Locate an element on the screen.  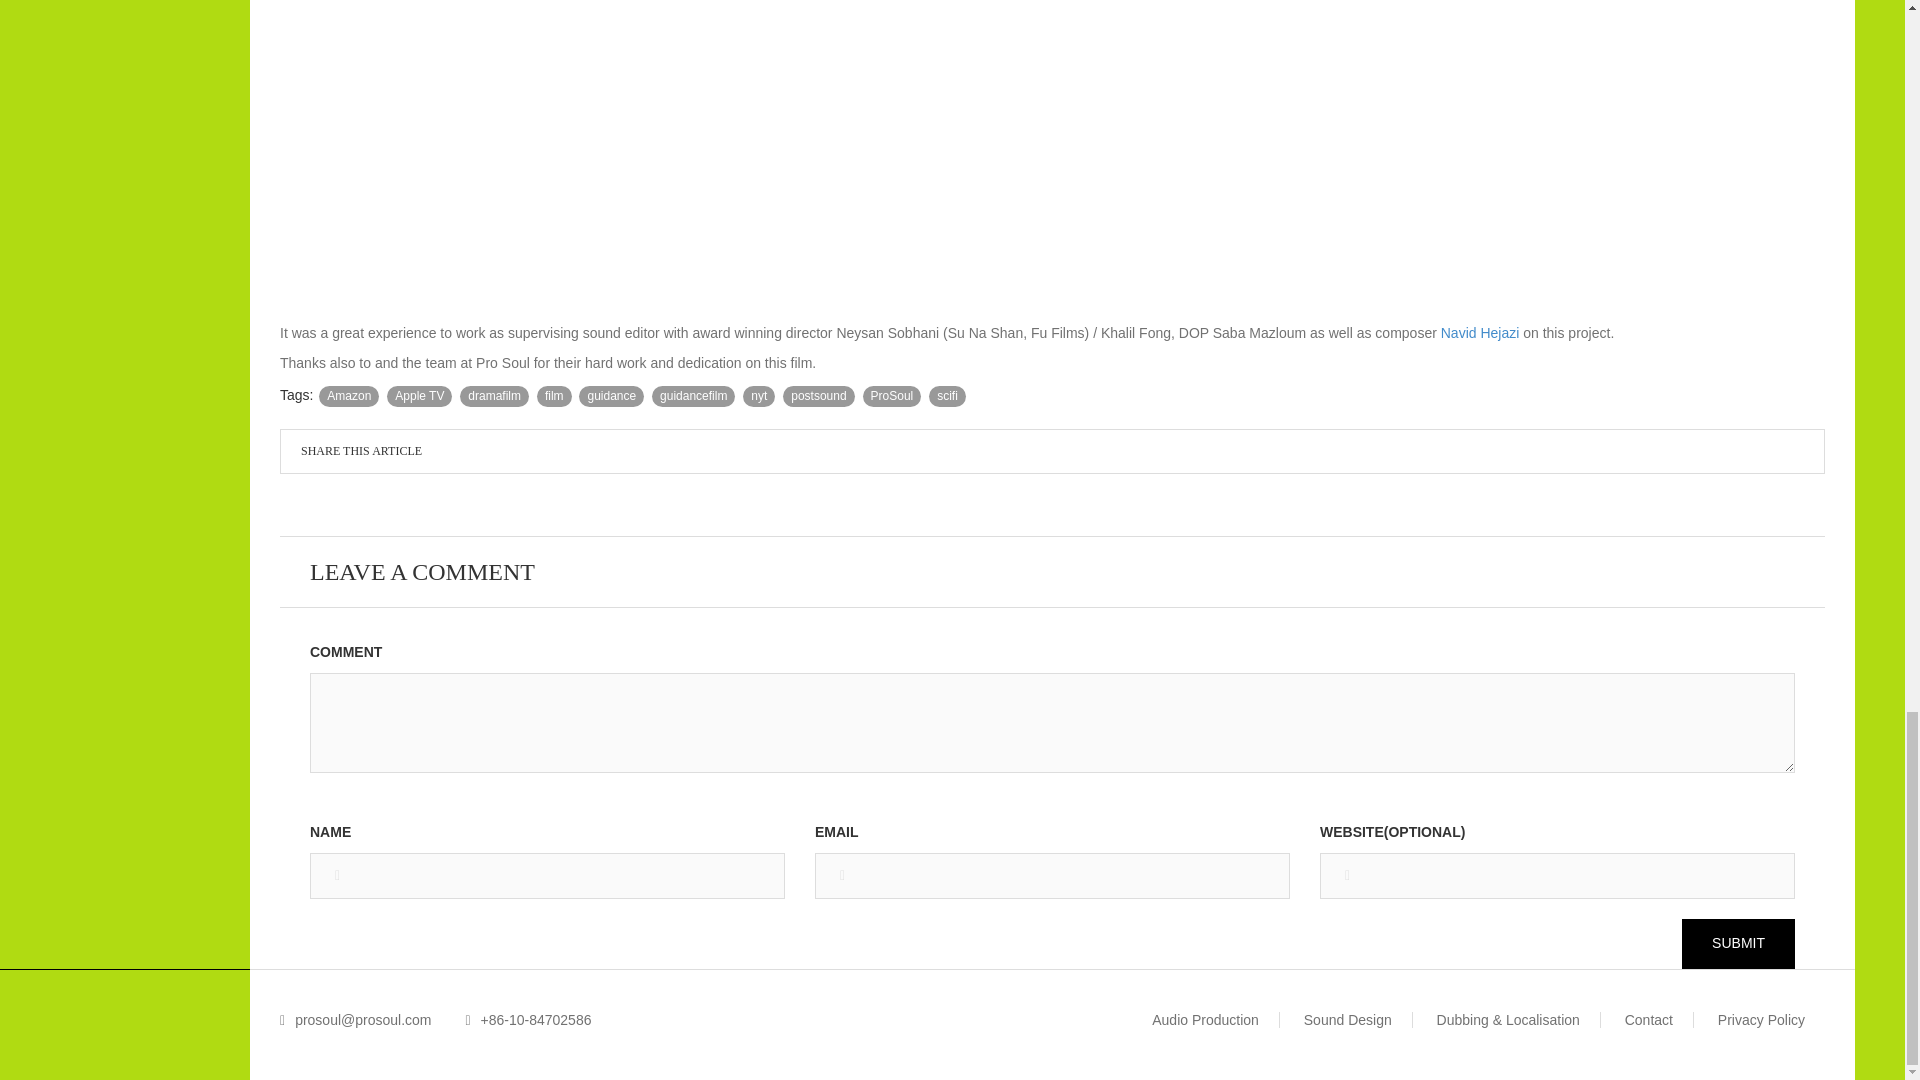
postsound is located at coordinates (818, 396).